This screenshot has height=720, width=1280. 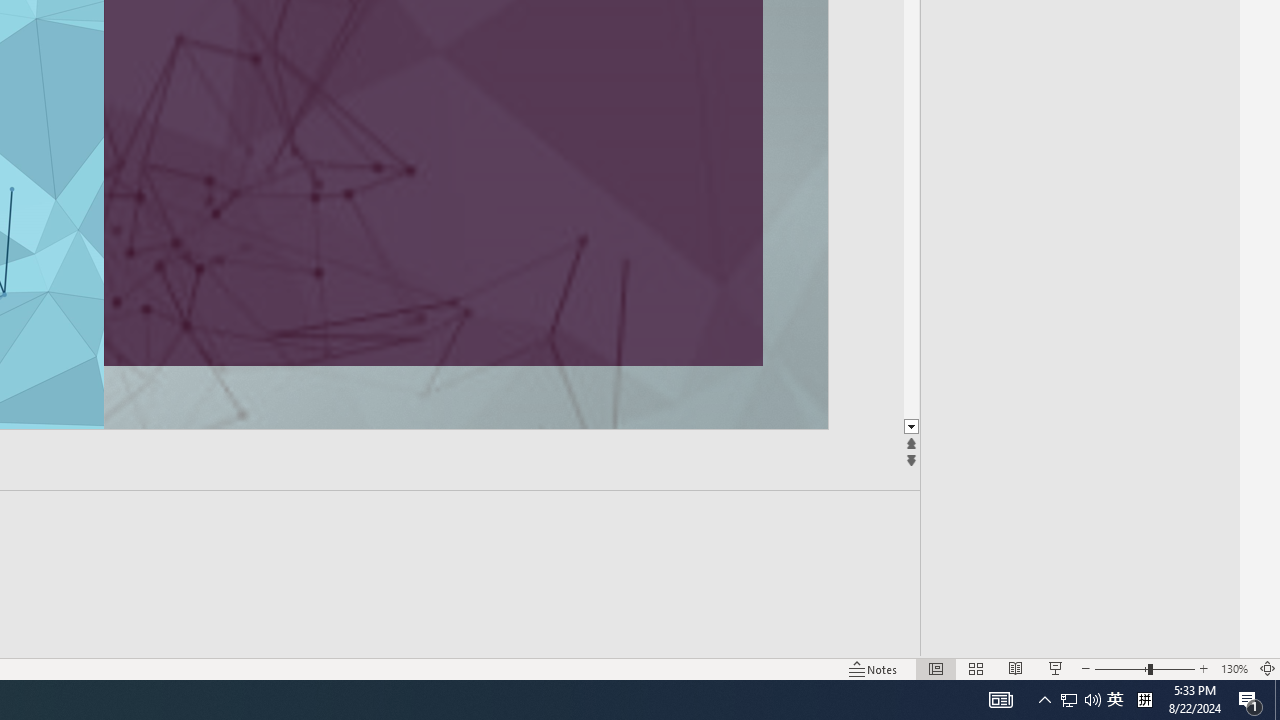 I want to click on Slide Sorter, so click(x=976, y=668).